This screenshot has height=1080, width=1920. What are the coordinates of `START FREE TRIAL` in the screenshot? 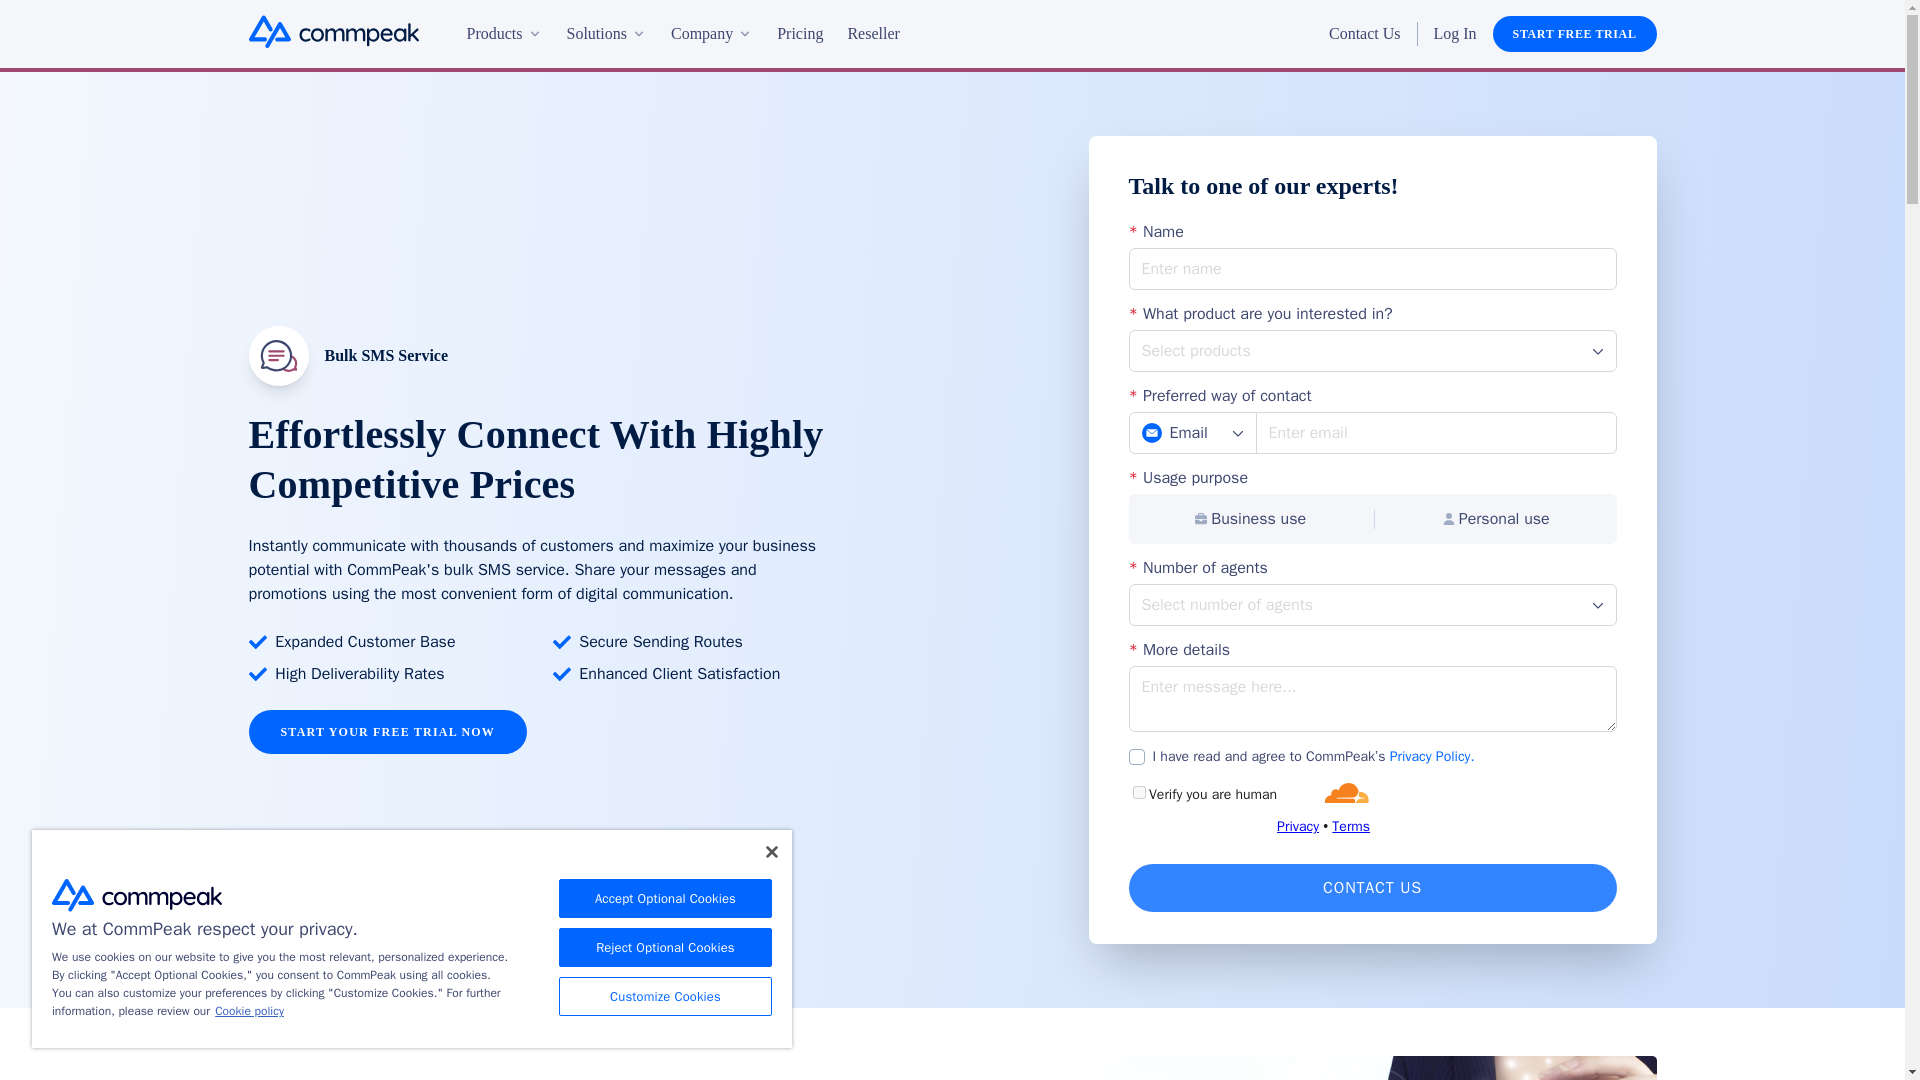 It's located at (1574, 34).